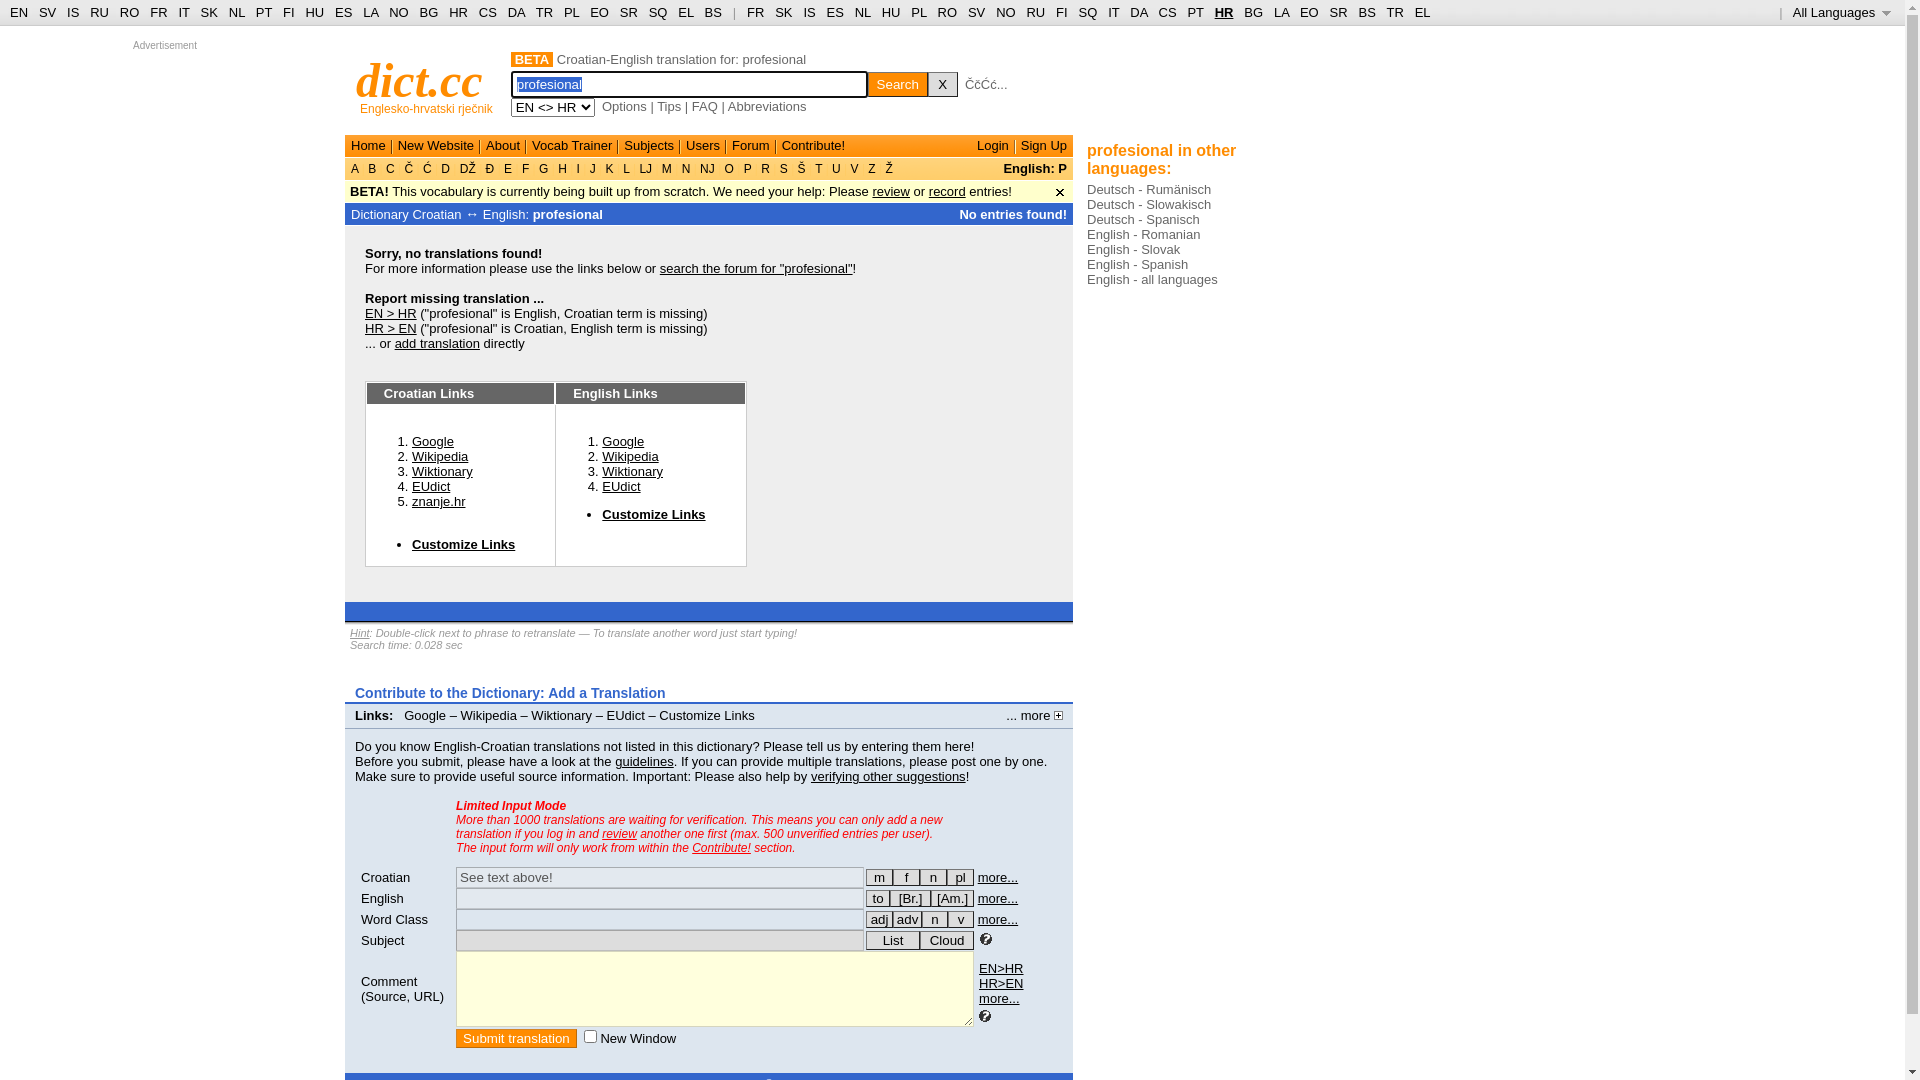 This screenshot has width=1920, height=1080. I want to click on Google, so click(425, 716).